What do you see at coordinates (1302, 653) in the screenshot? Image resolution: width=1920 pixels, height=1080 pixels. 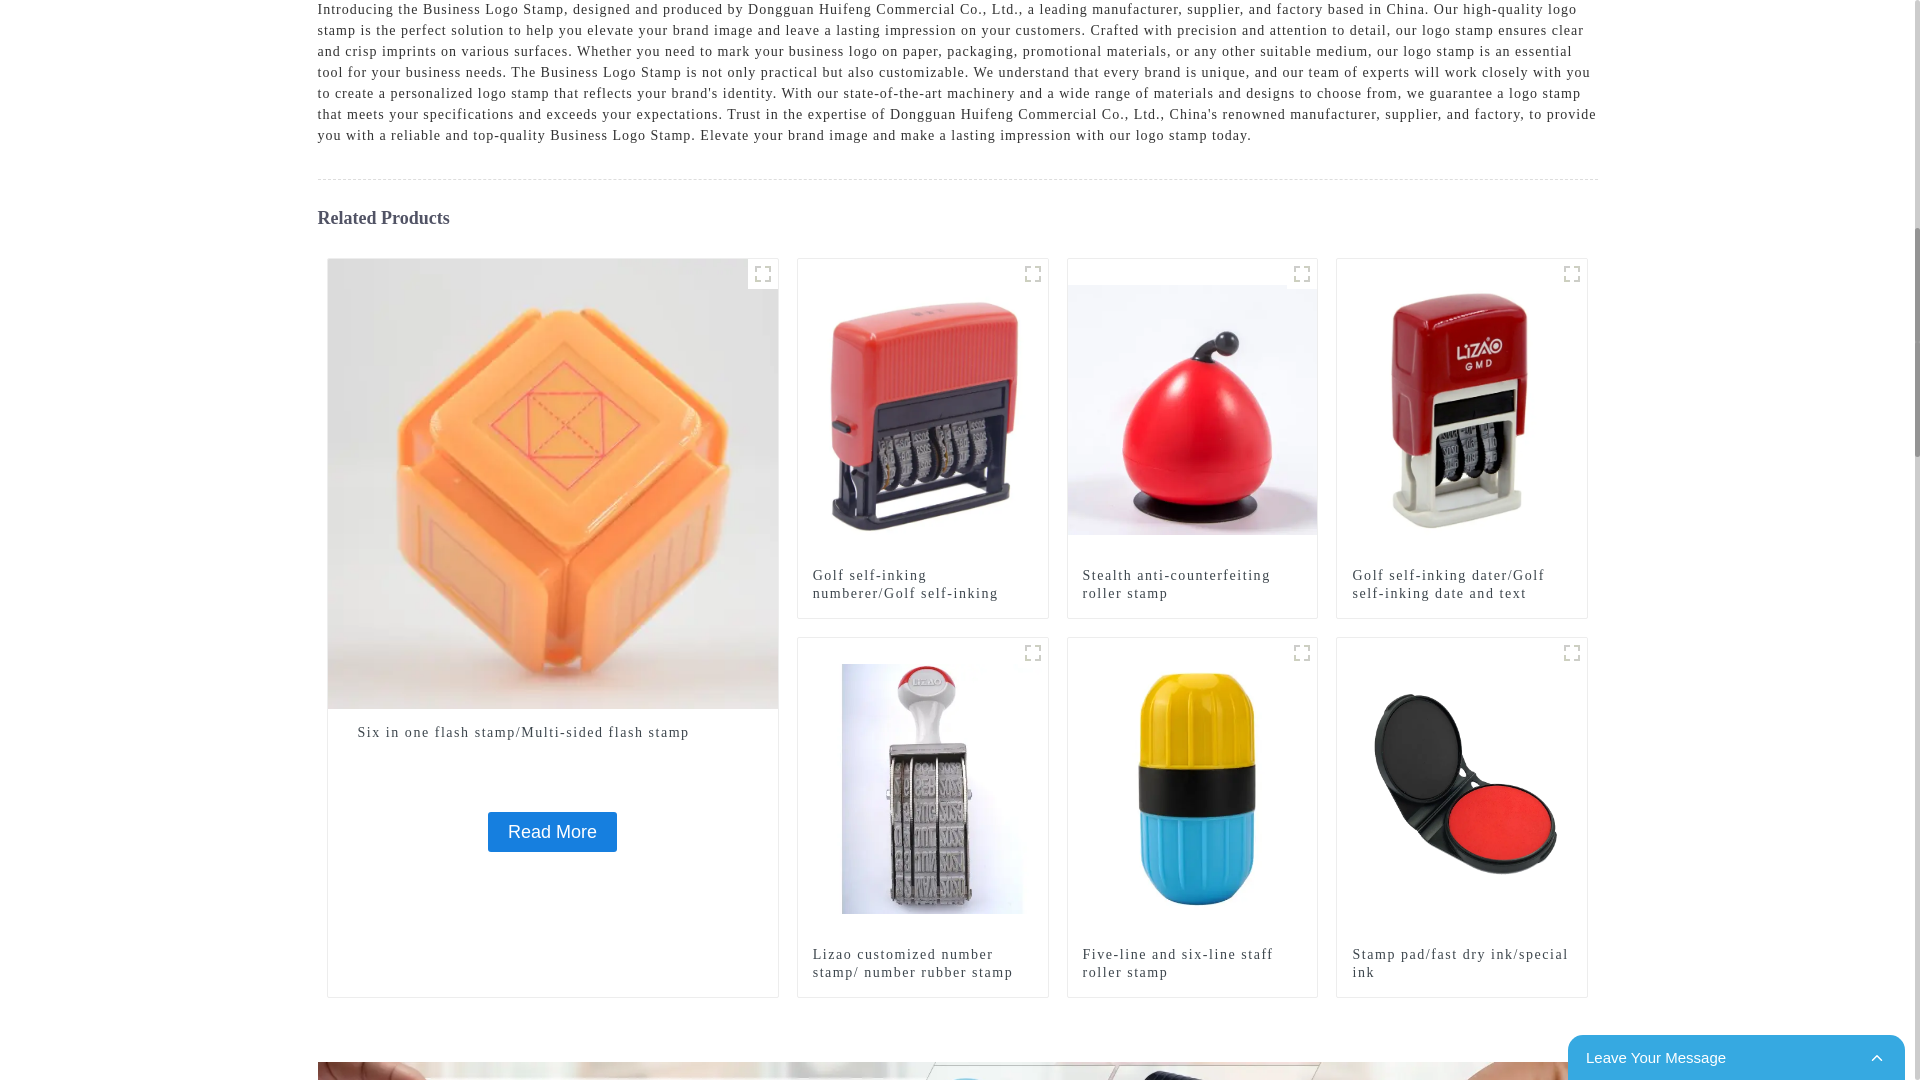 I see `five-line and six-line staff Roller stamp 1` at bounding box center [1302, 653].